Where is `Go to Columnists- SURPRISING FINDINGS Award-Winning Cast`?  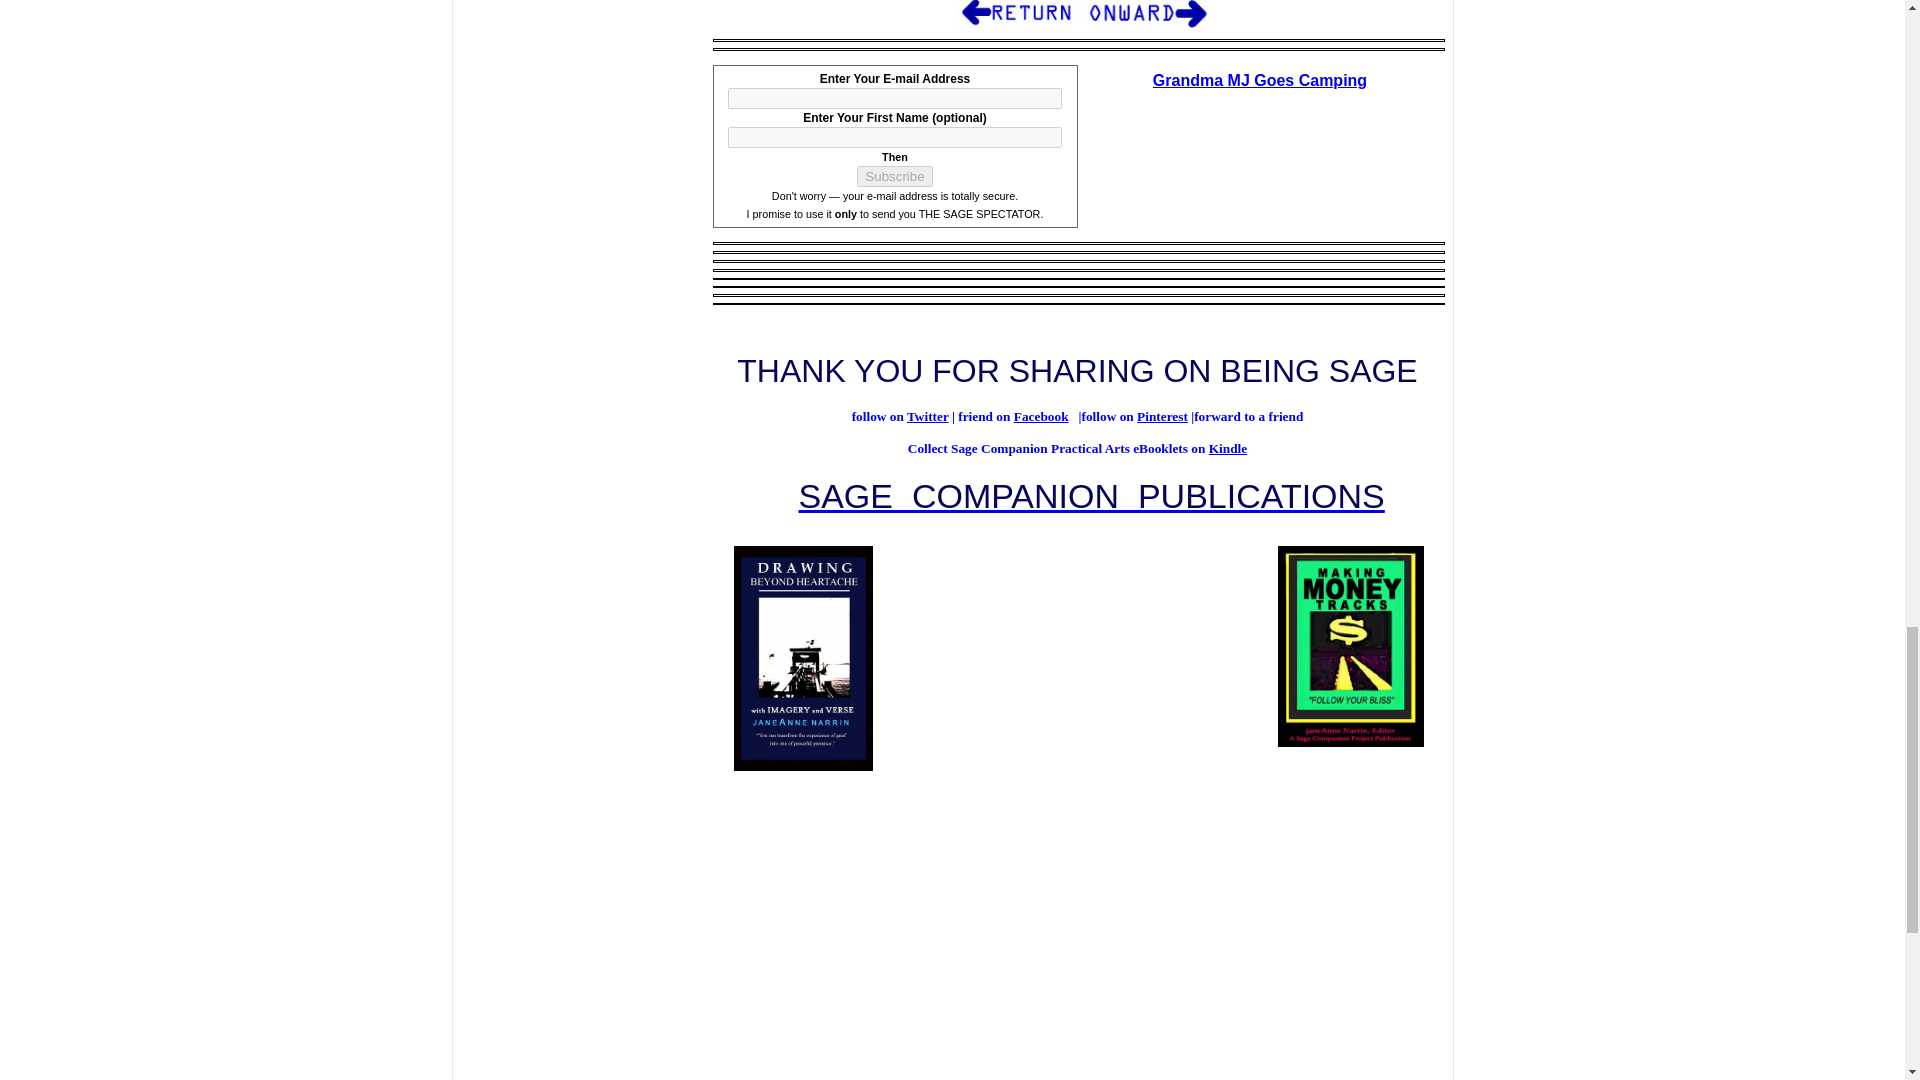 Go to Columnists- SURPRISING FINDINGS Award-Winning Cast is located at coordinates (1014, 22).